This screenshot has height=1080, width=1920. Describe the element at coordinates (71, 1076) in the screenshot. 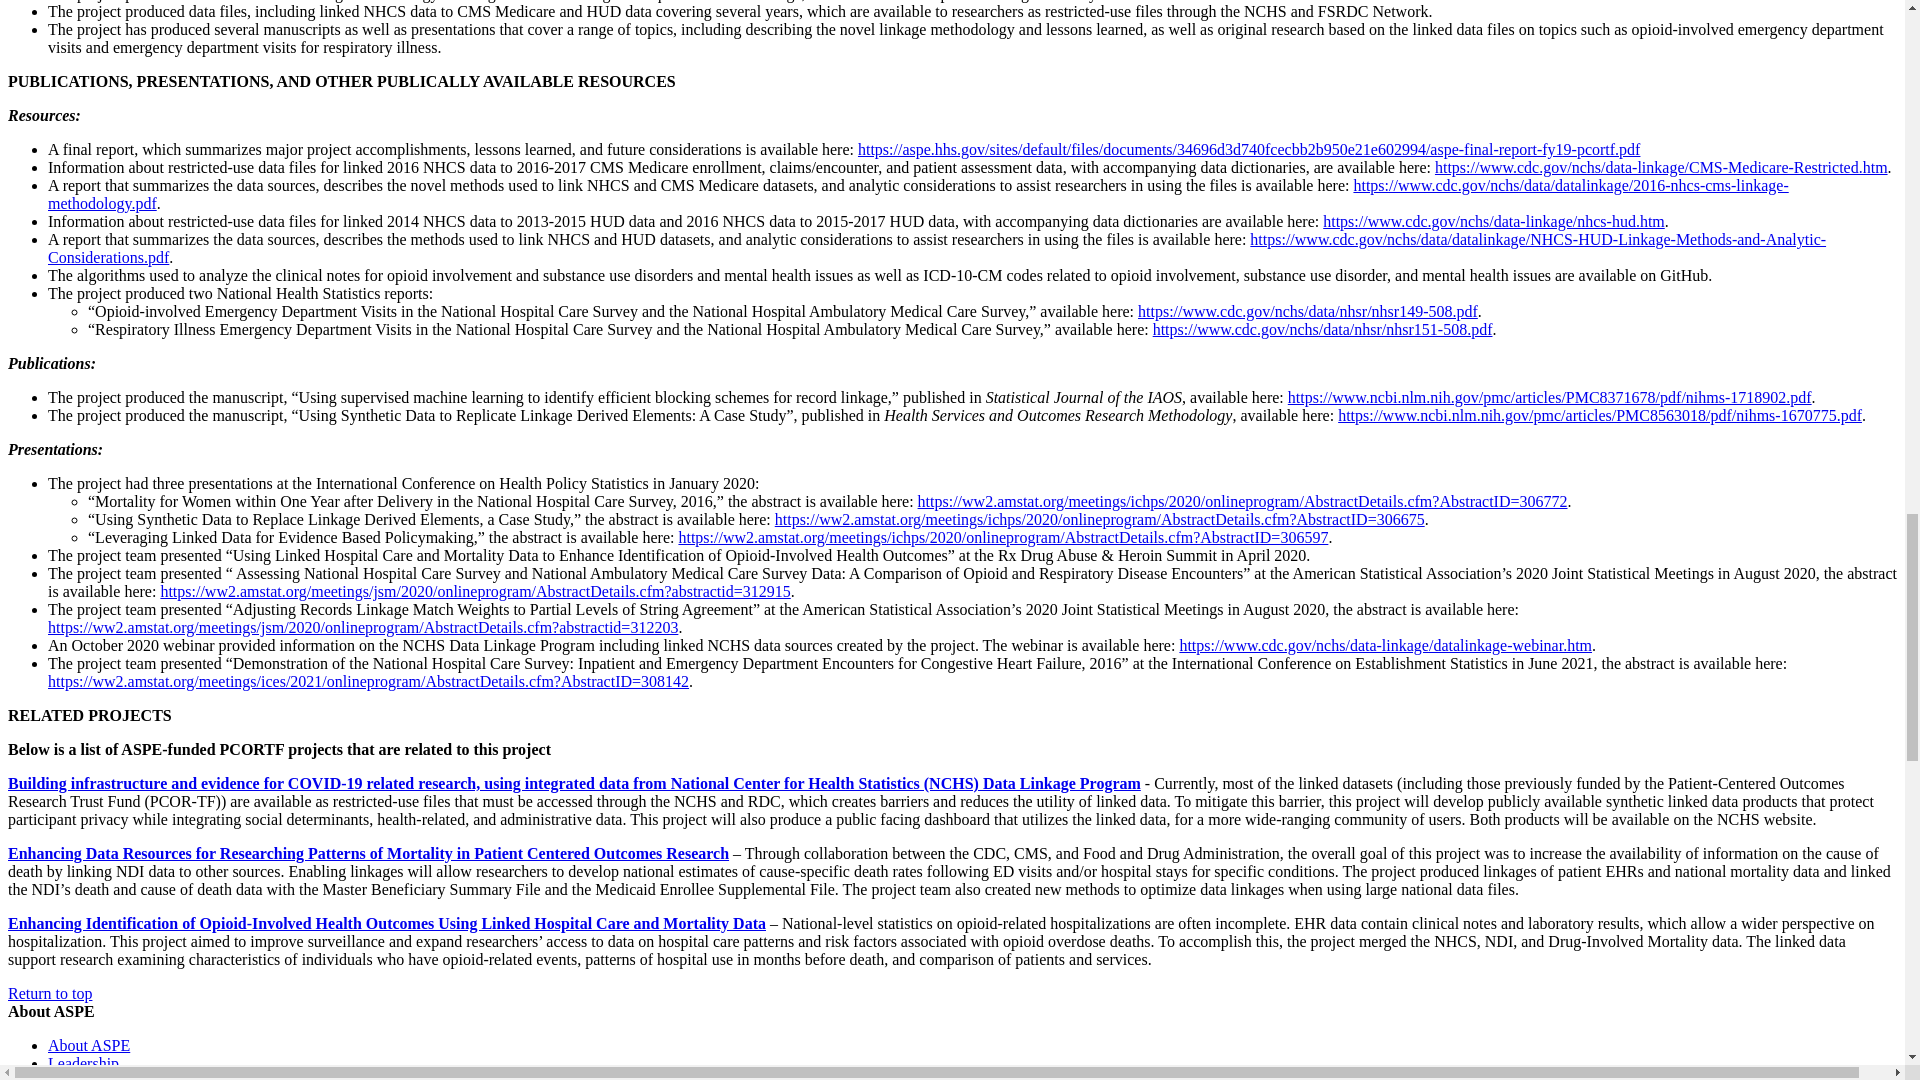

I see `Offices` at that location.